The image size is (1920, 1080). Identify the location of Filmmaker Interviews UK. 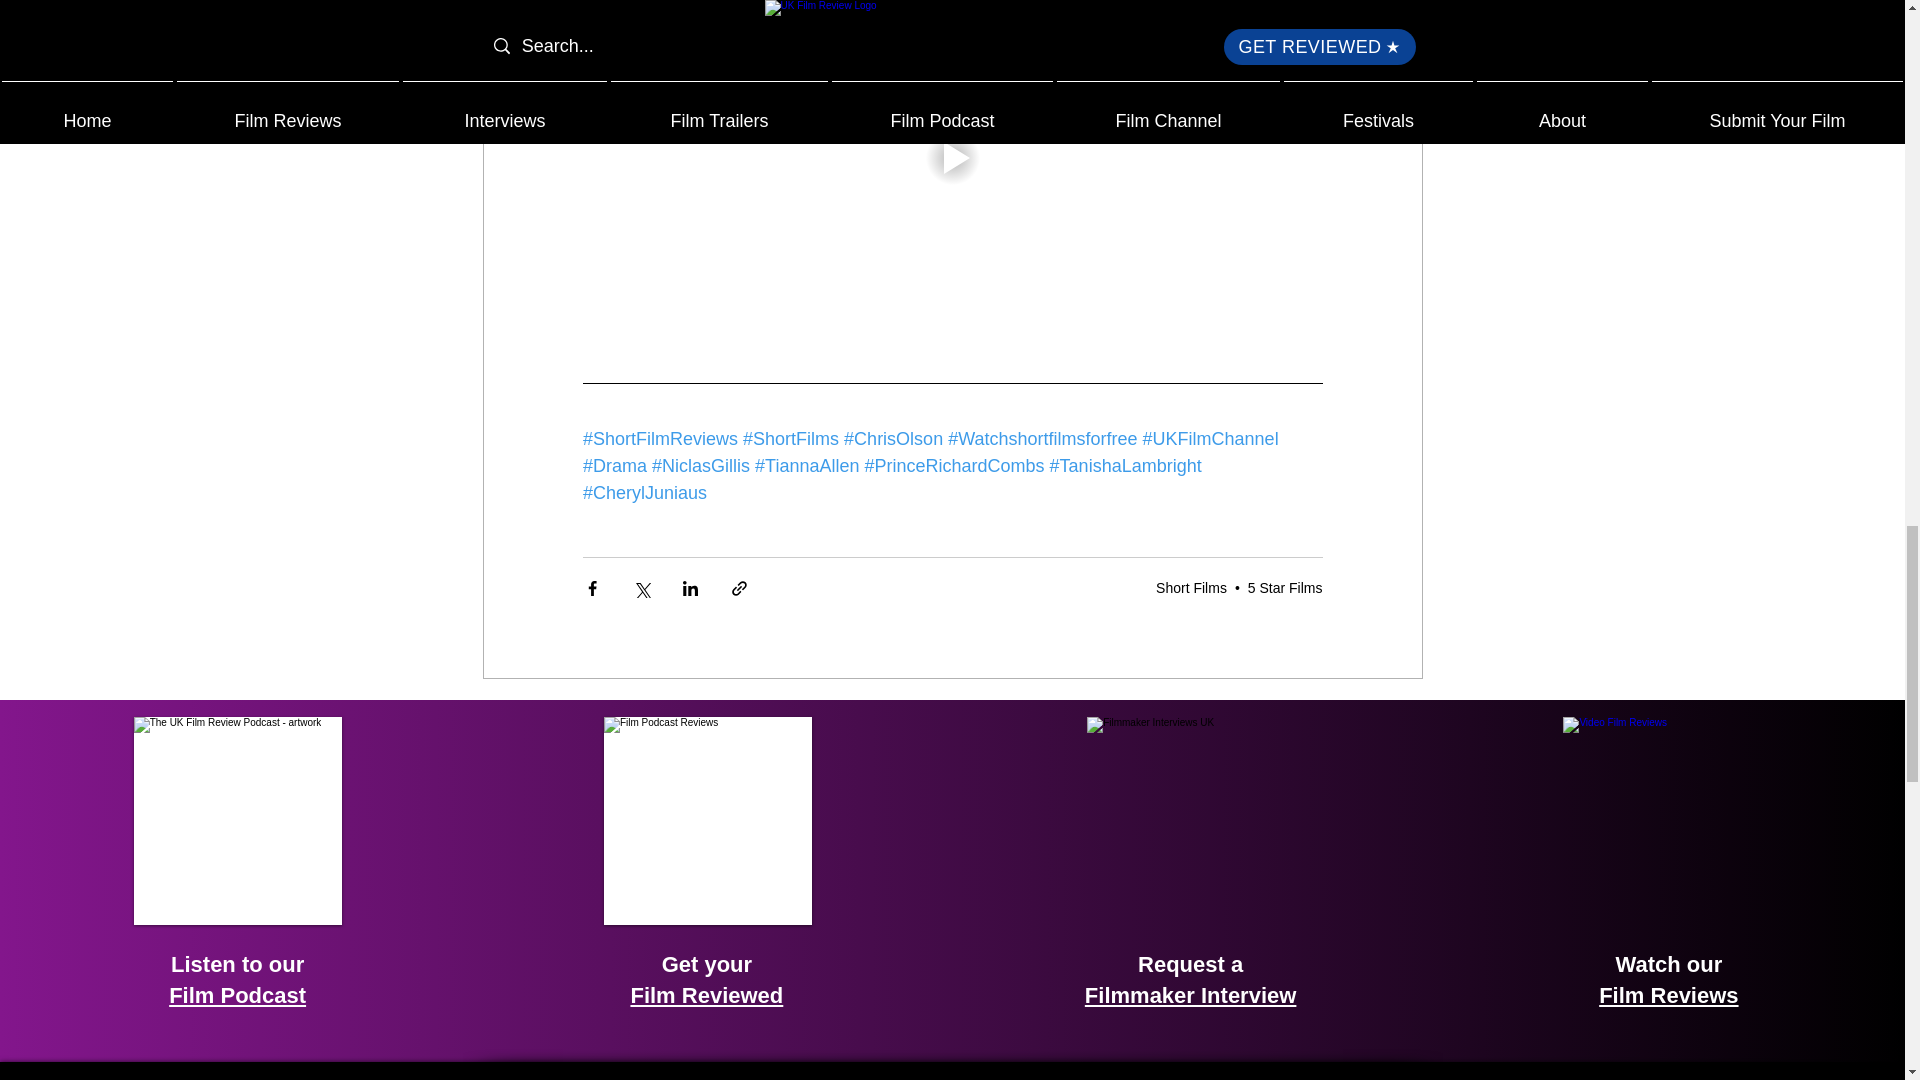
(1190, 820).